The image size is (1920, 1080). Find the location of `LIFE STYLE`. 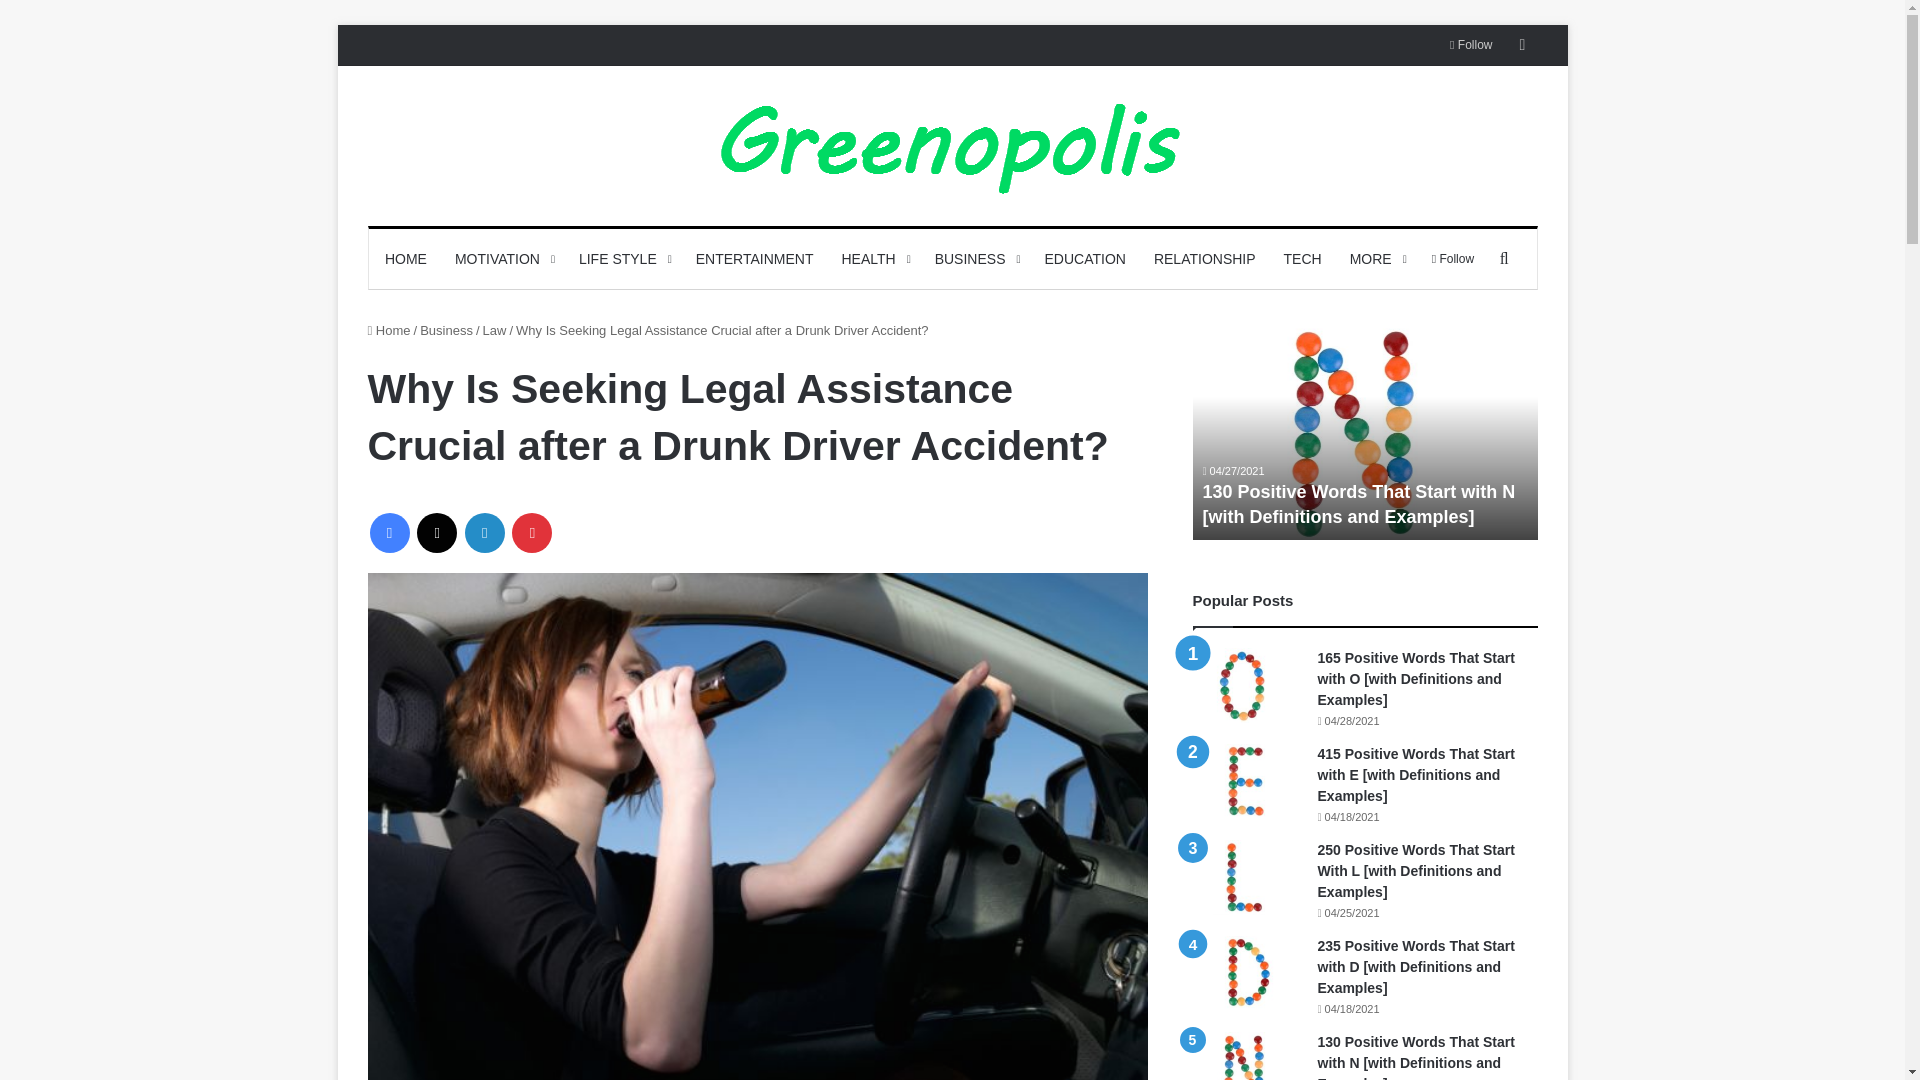

LIFE STYLE is located at coordinates (622, 258).